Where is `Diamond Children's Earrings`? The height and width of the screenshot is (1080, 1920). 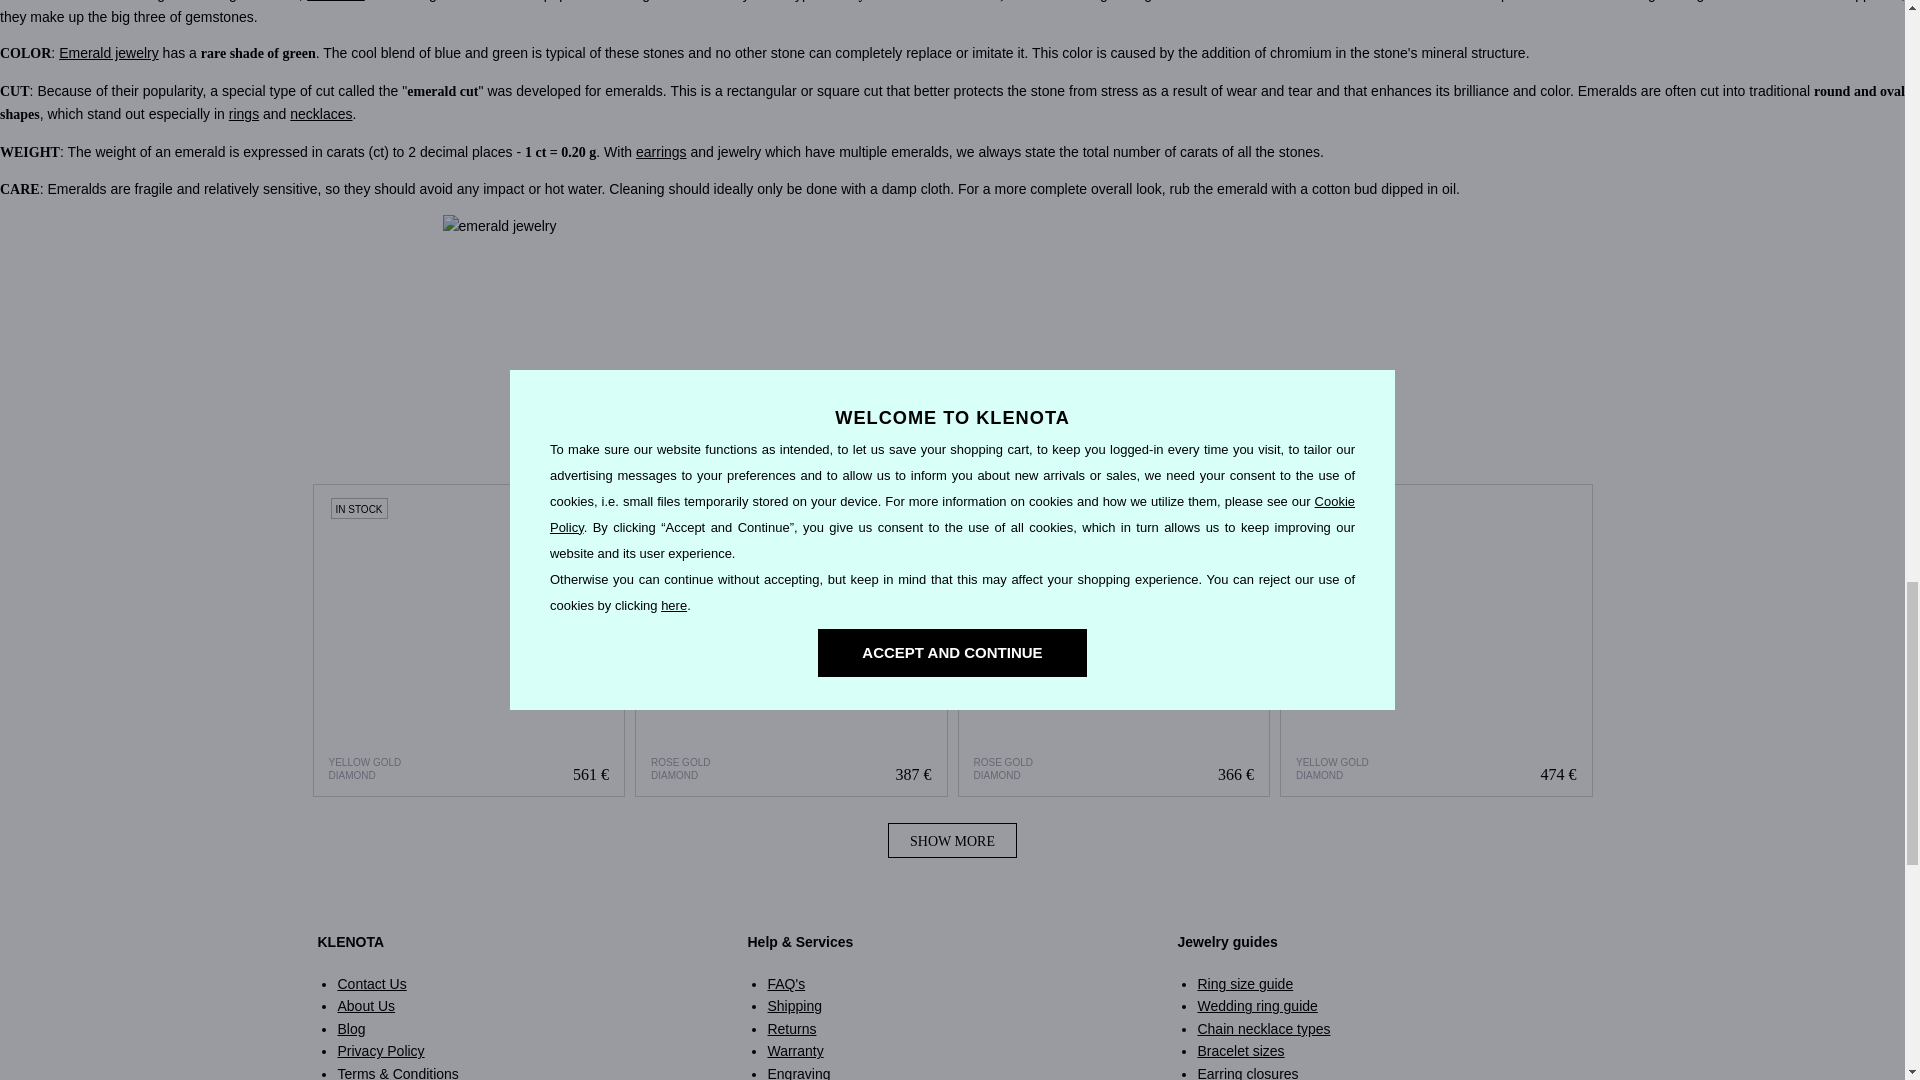
Diamond Children's Earrings is located at coordinates (470, 640).